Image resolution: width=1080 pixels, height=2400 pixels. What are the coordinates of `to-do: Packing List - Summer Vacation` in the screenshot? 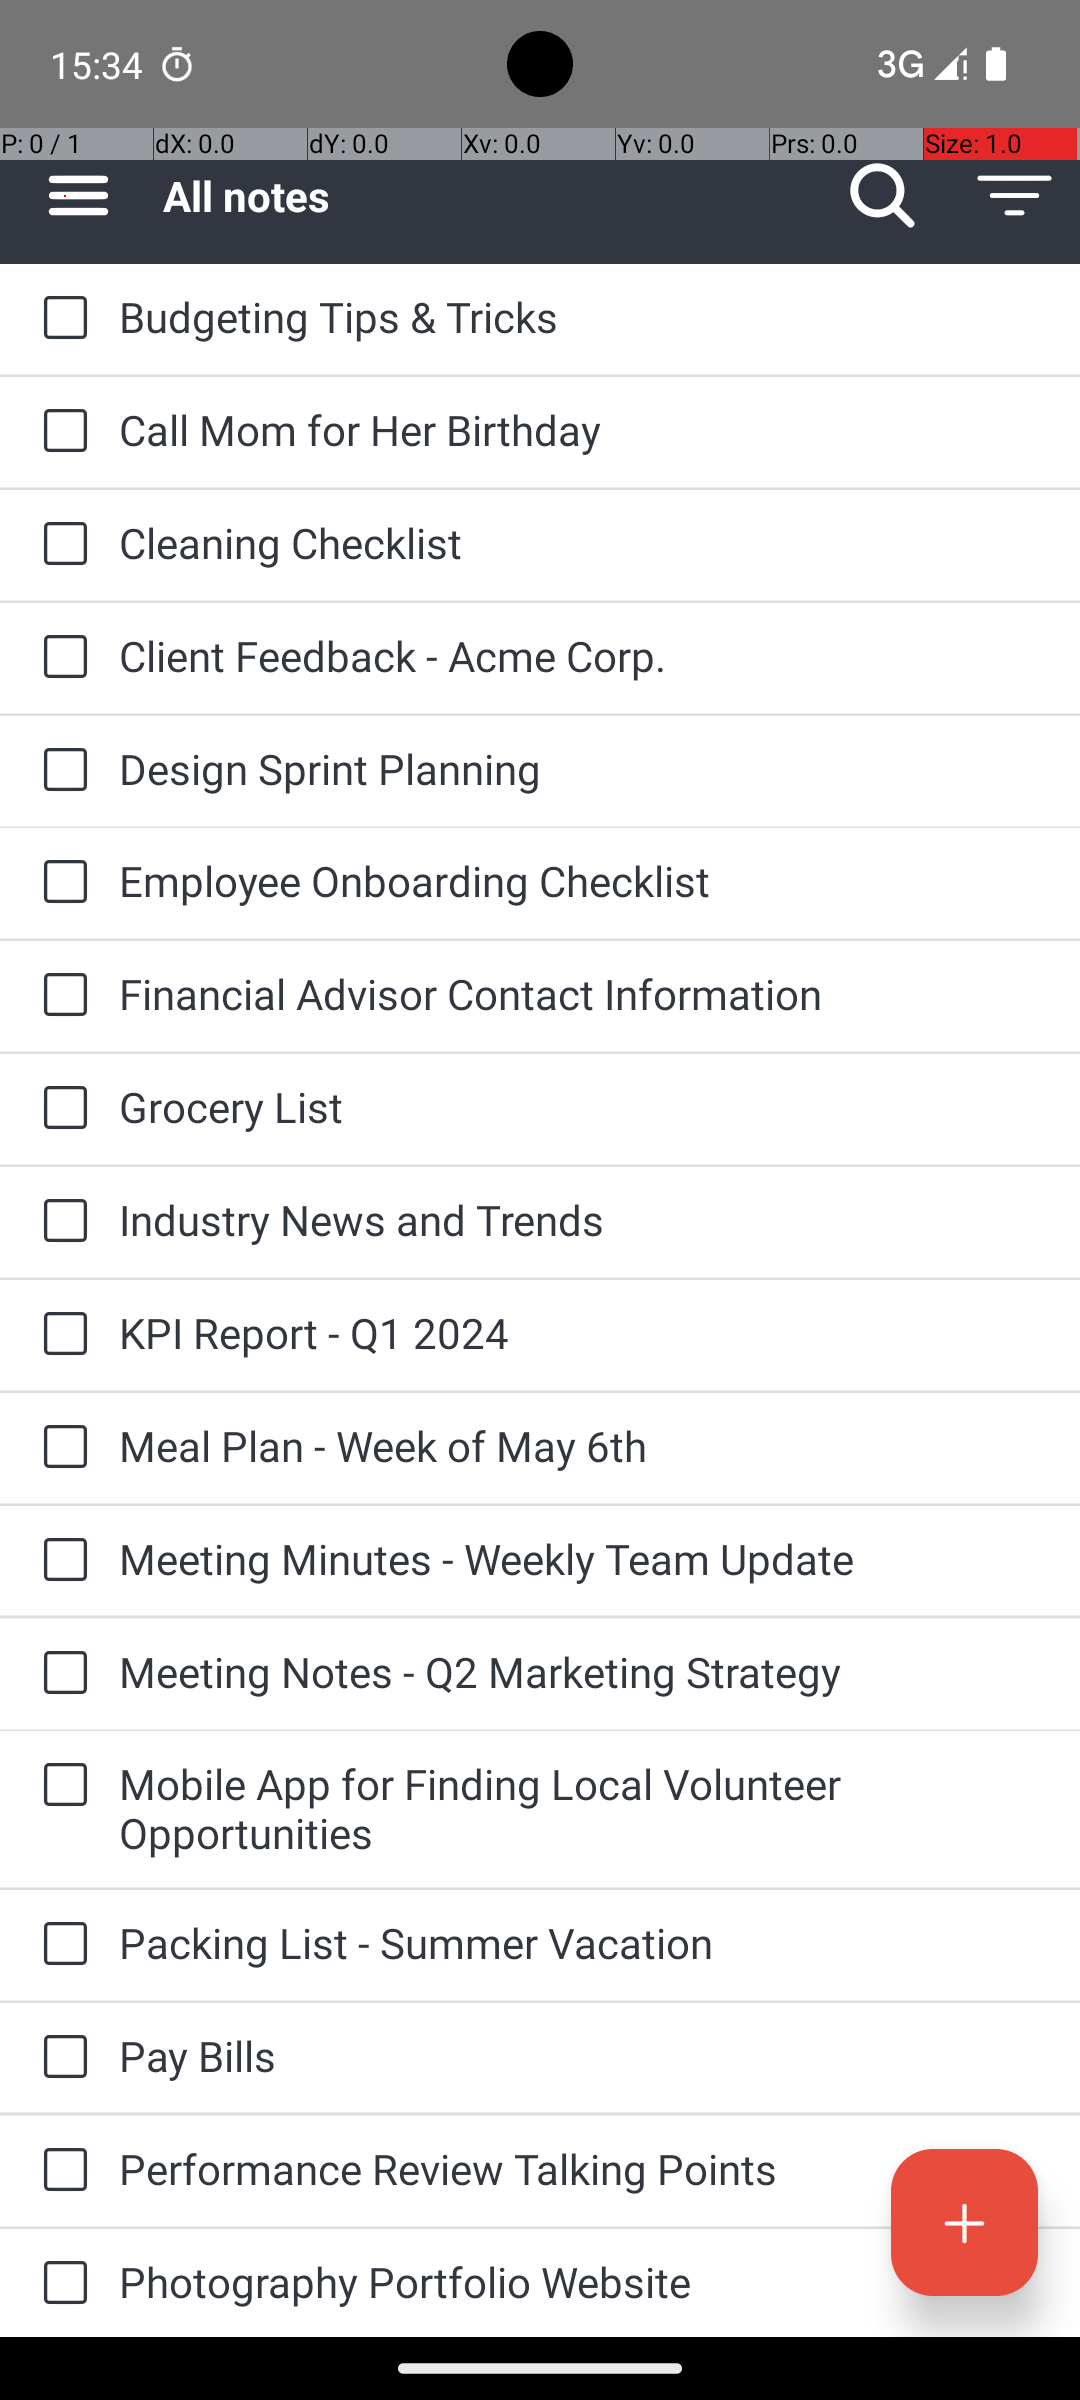 It's located at (60, 1945).